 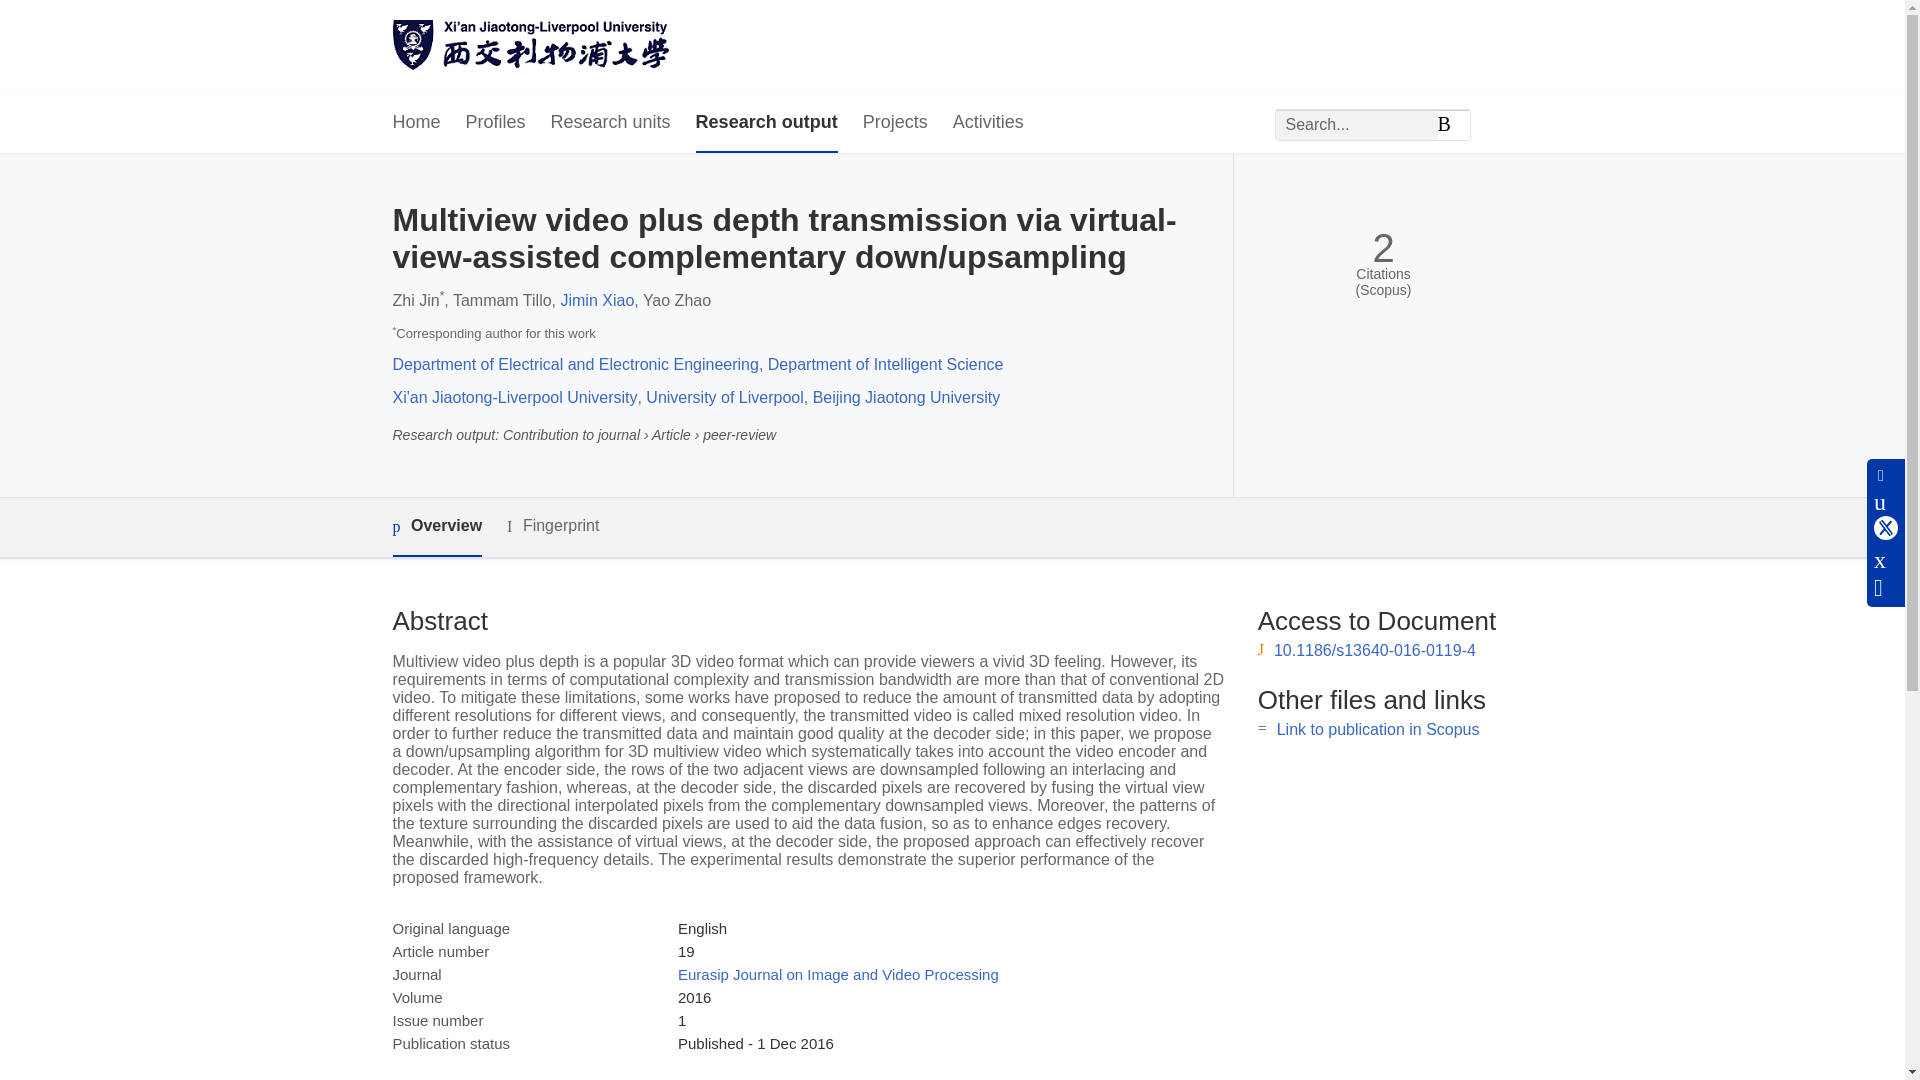 I want to click on Link to publication in Scopus, so click(x=1378, y=729).